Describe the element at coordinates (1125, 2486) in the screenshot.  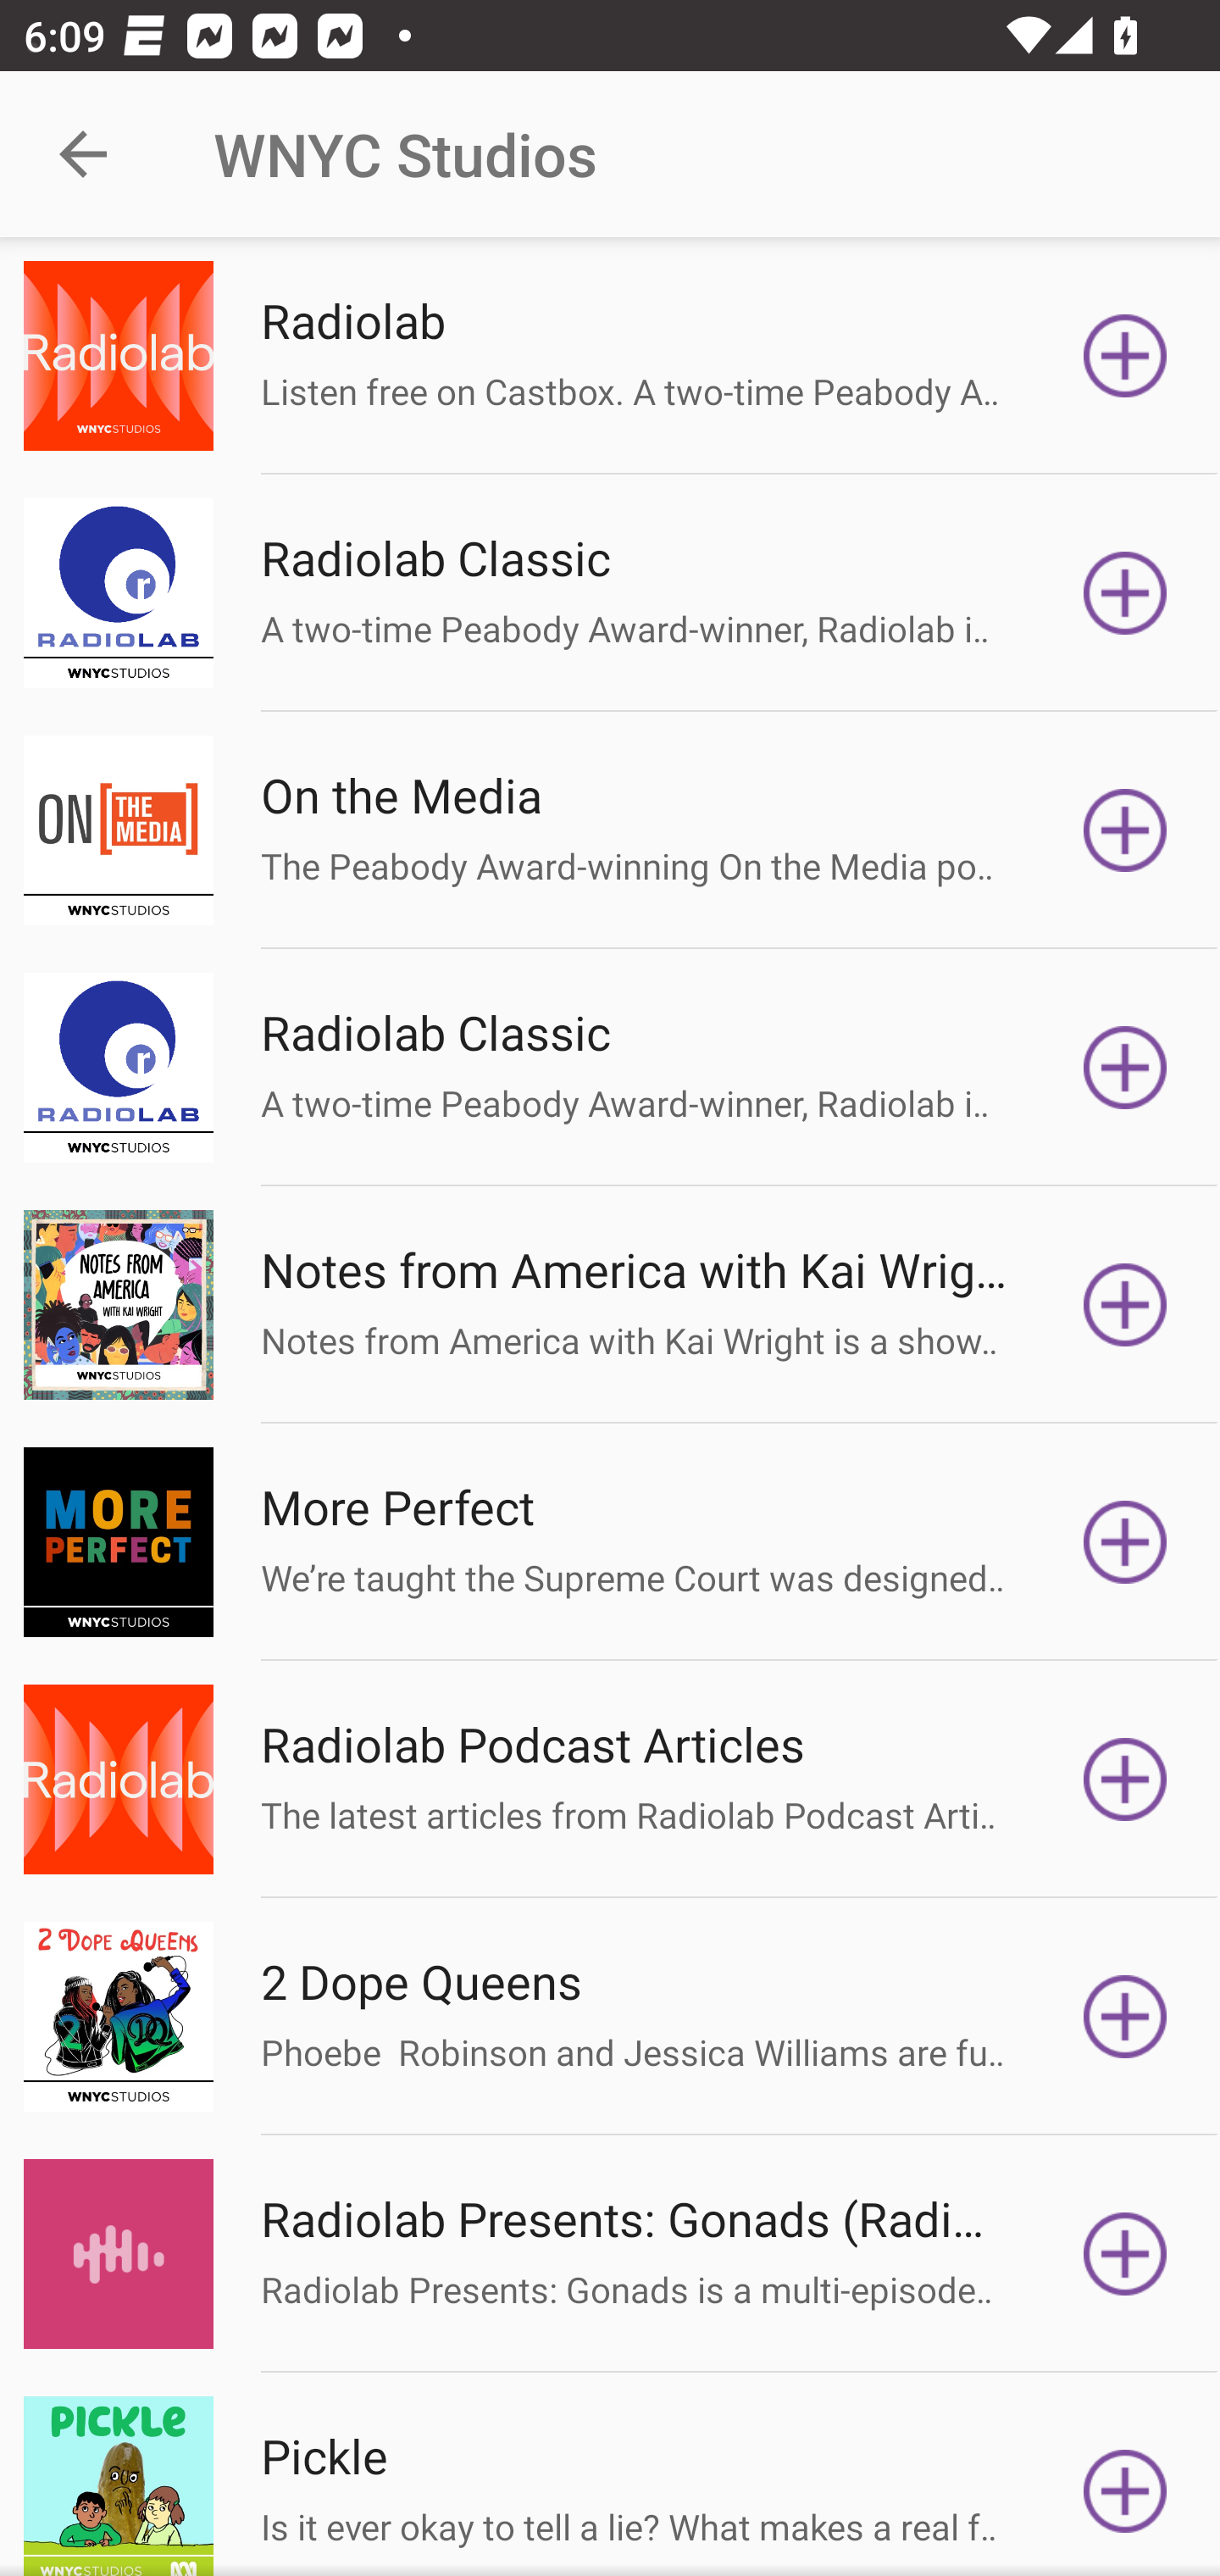
I see `Subscribe` at that location.